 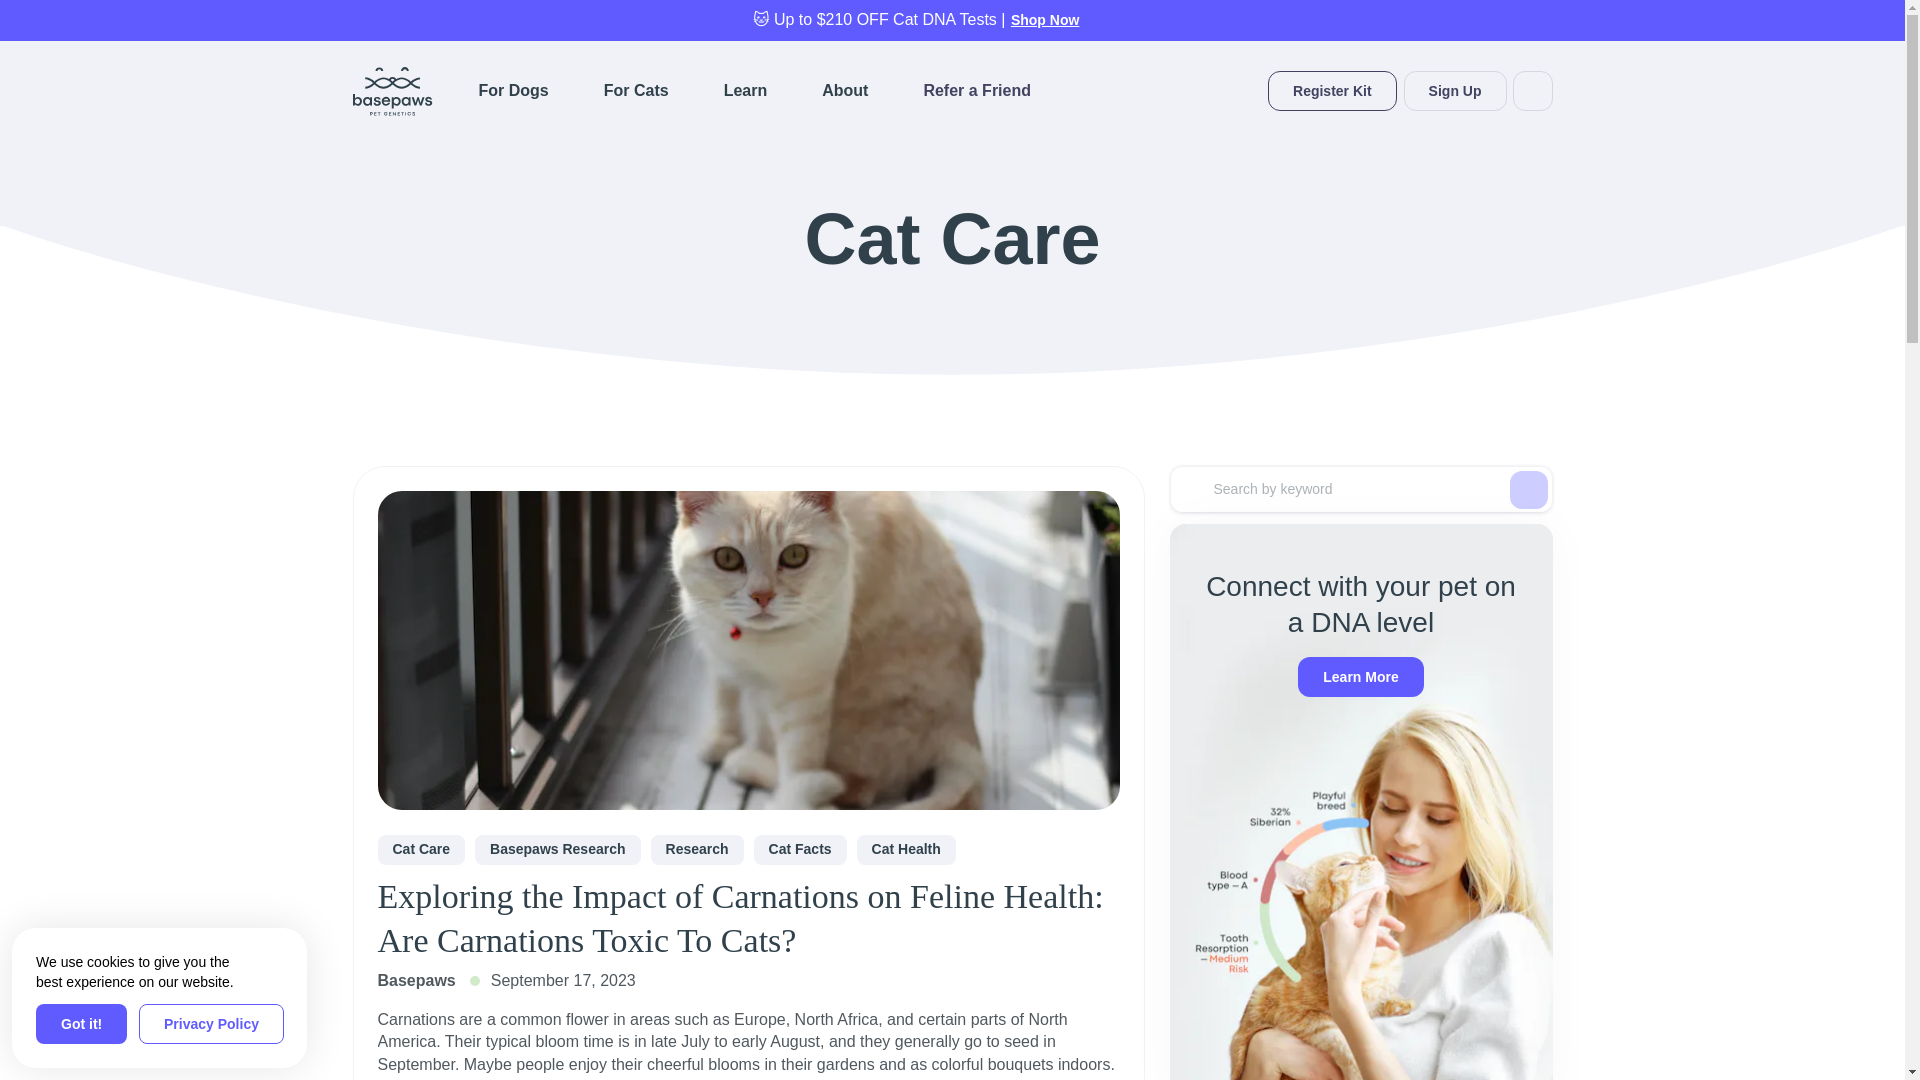 What do you see at coordinates (977, 91) in the screenshot?
I see `Refer a Friend` at bounding box center [977, 91].